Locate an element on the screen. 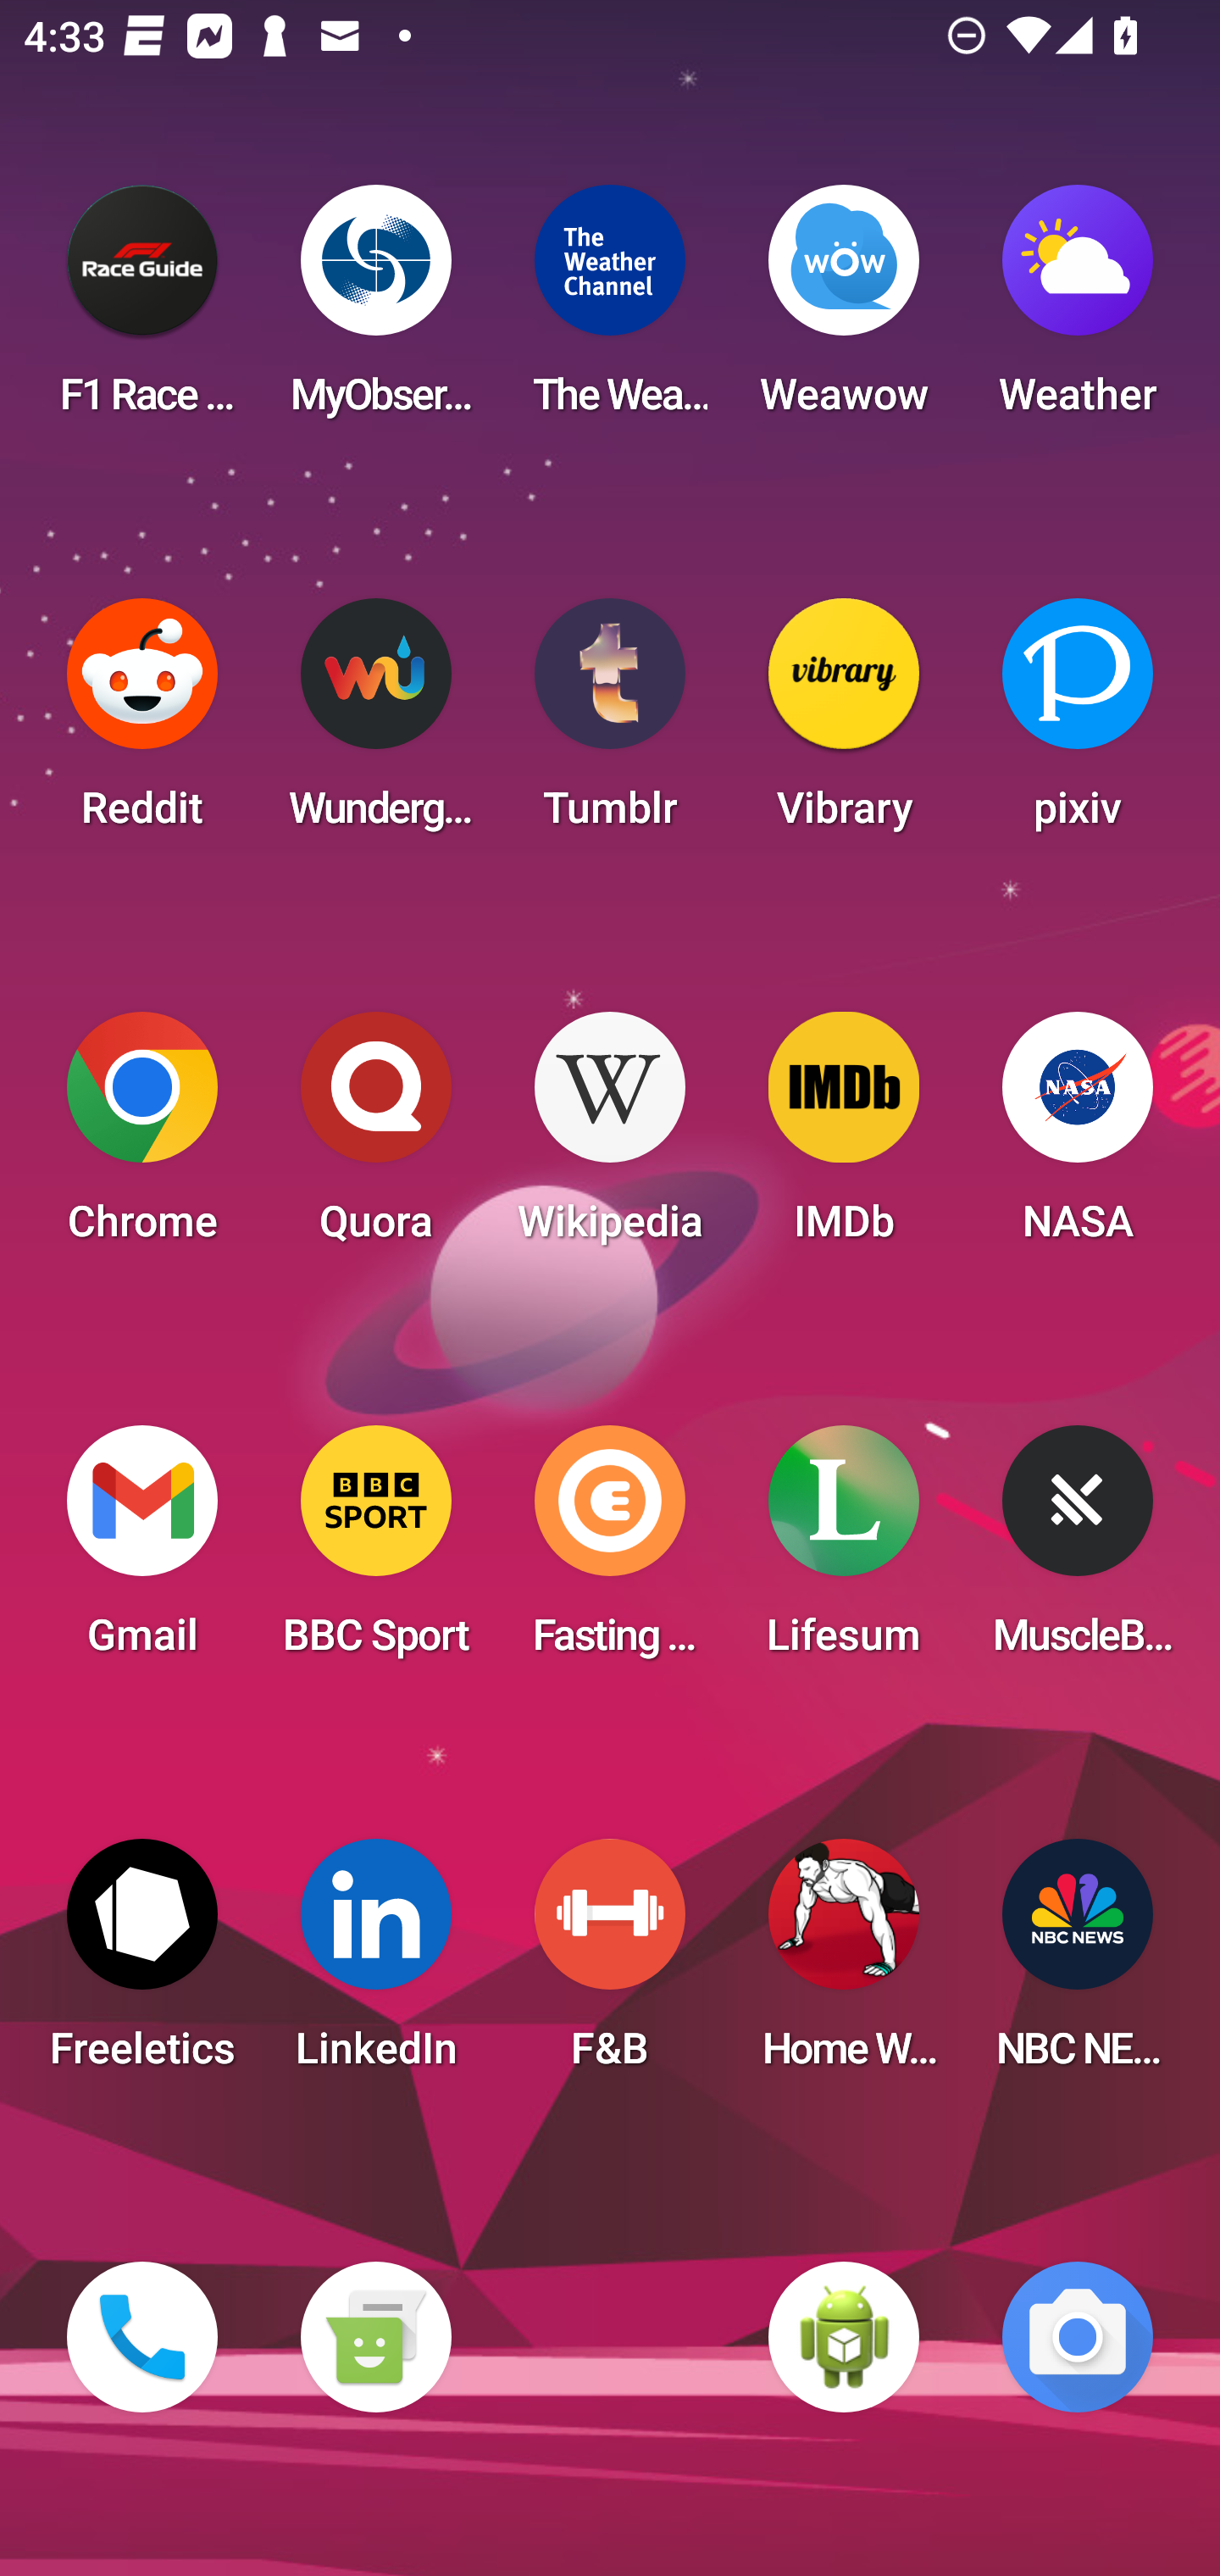  F&B is located at coordinates (610, 1964).